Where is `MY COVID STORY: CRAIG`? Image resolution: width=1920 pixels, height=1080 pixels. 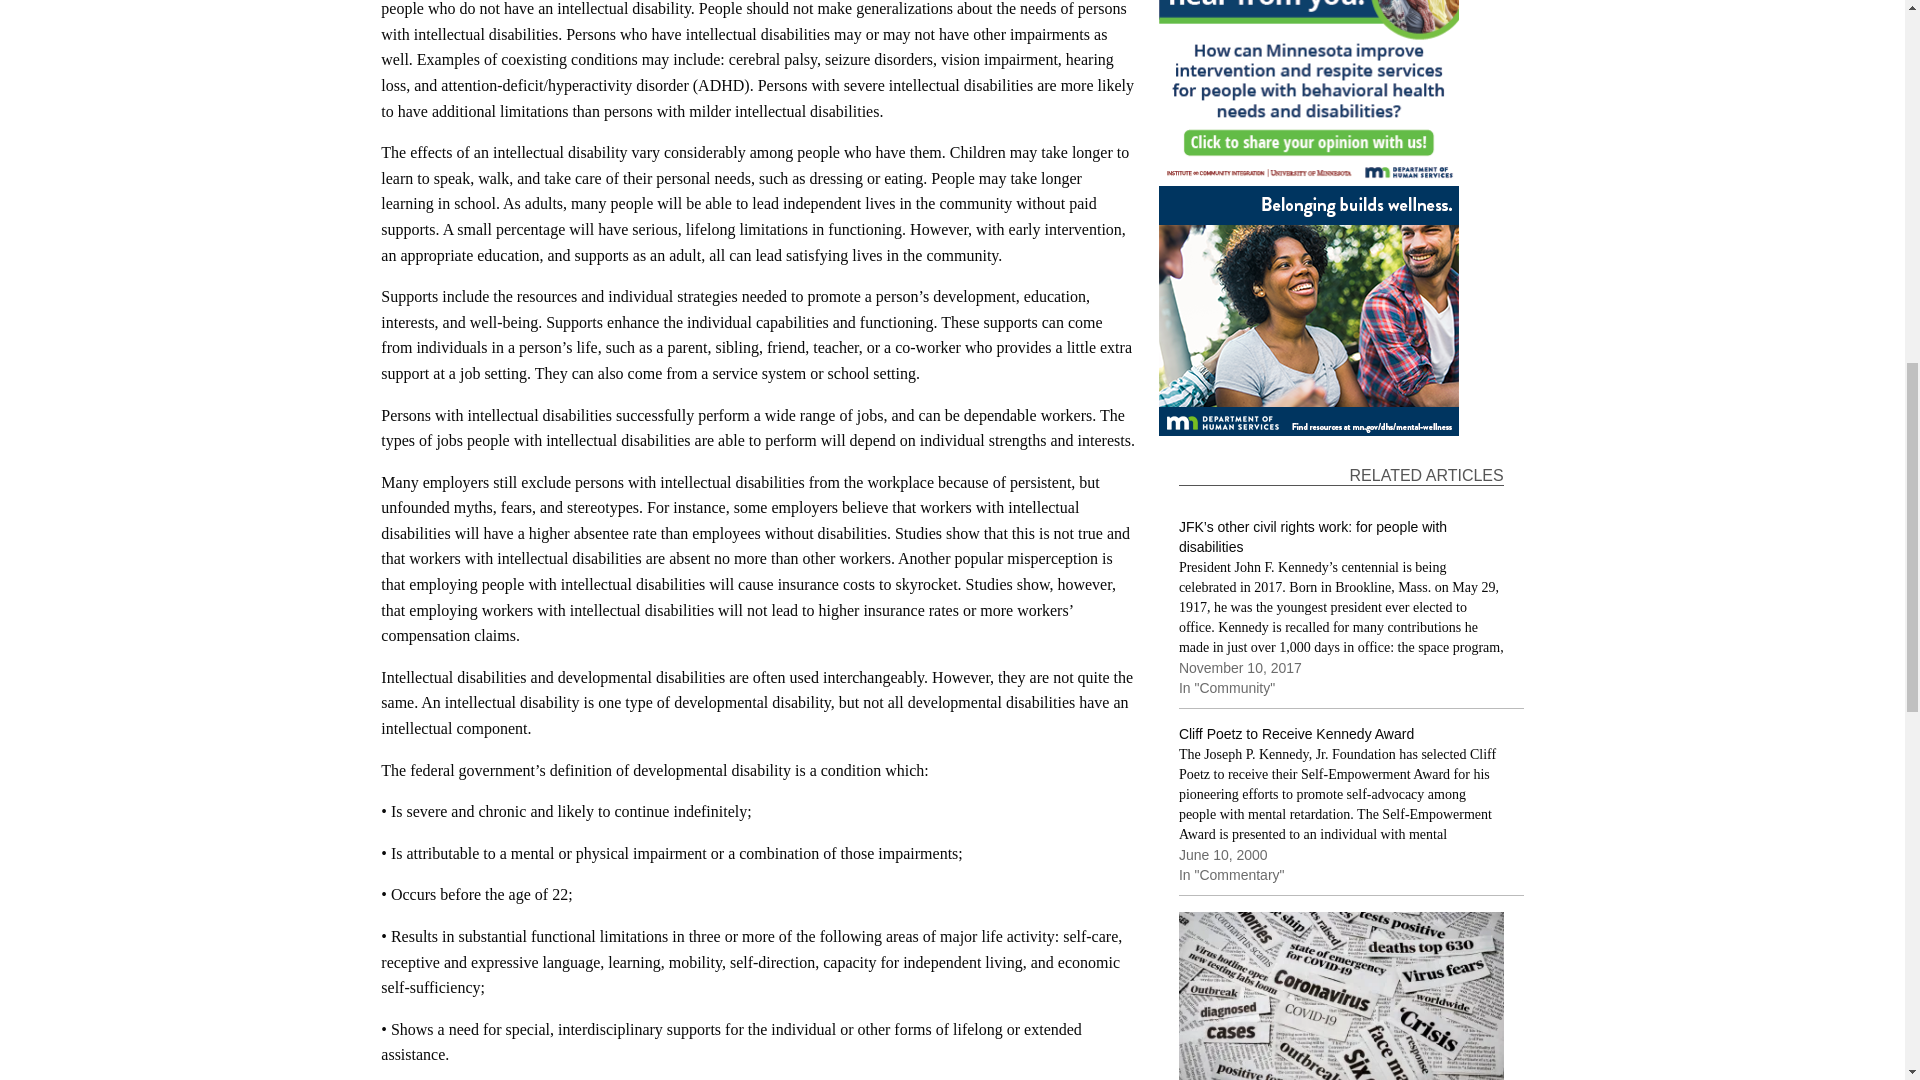 MY COVID STORY: CRAIG is located at coordinates (1340, 996).